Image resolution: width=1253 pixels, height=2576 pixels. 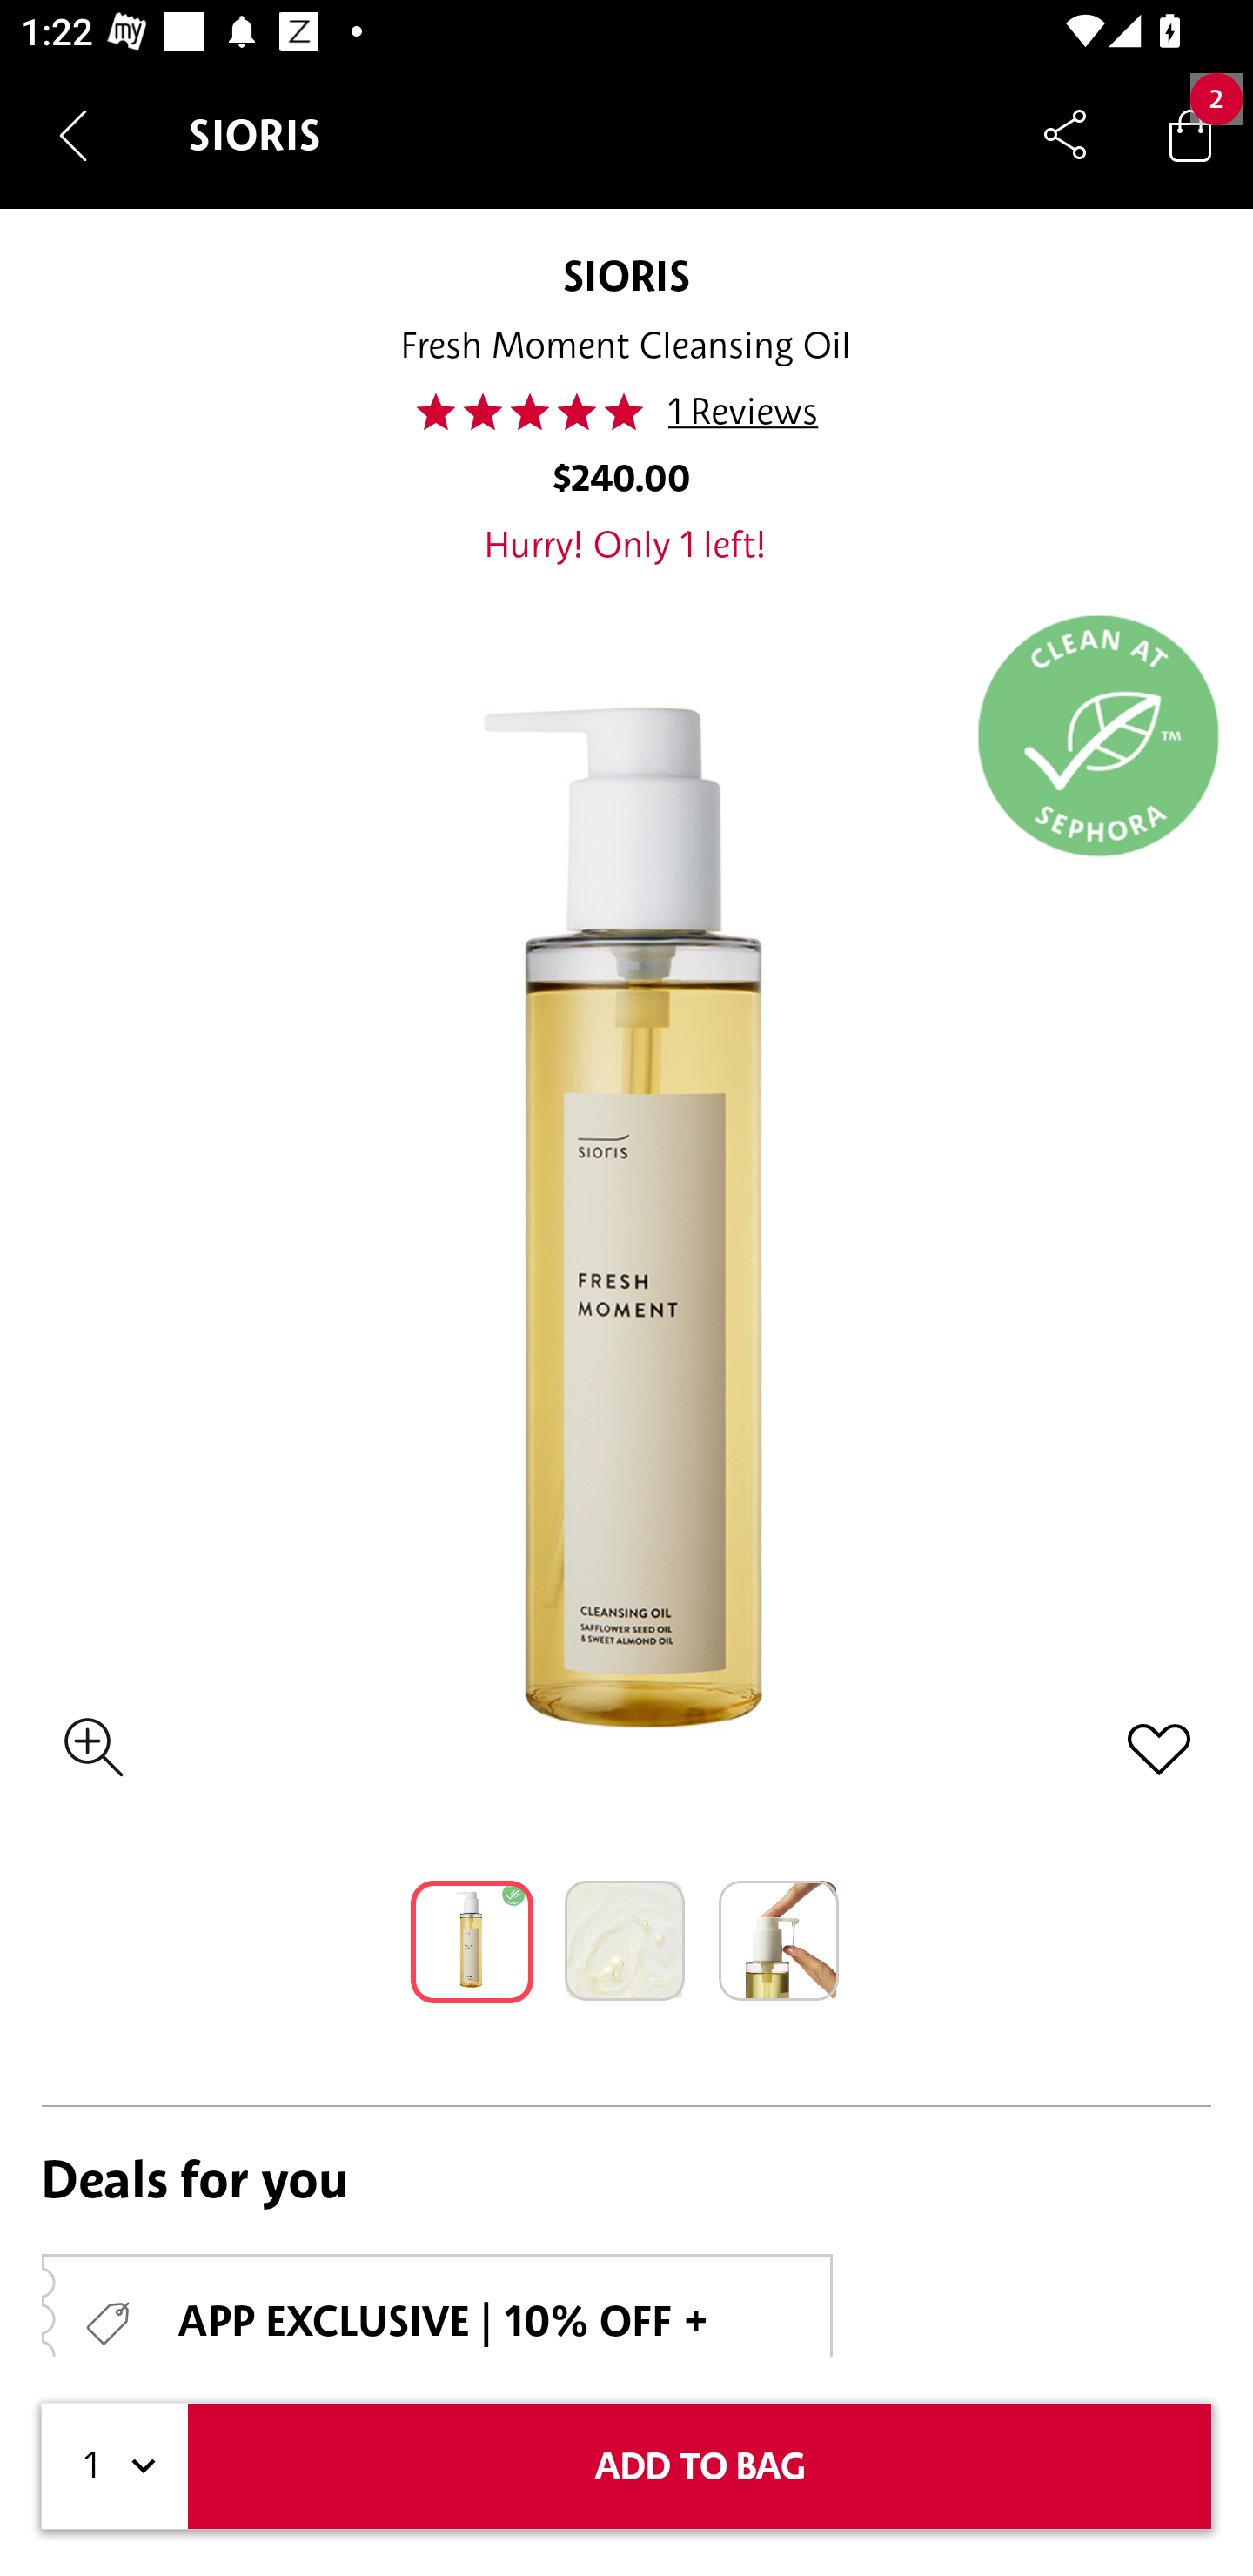 What do you see at coordinates (1190, 134) in the screenshot?
I see `Bag` at bounding box center [1190, 134].